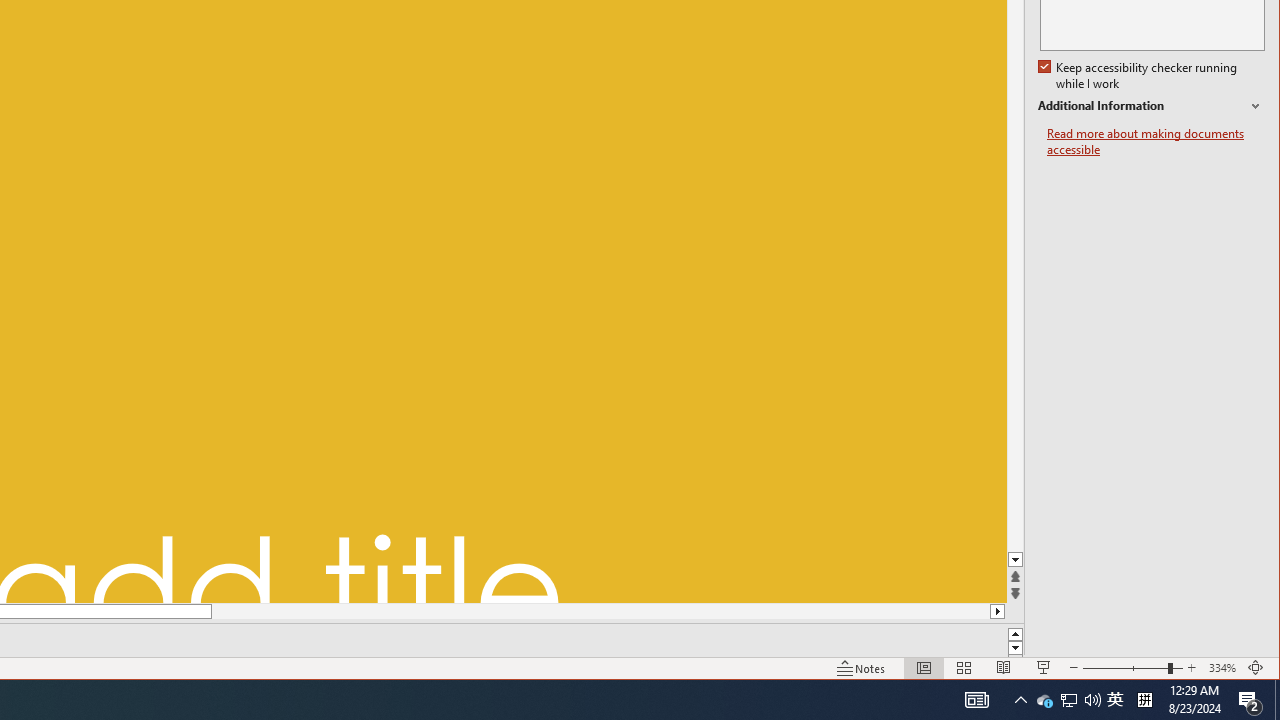 Image resolution: width=1280 pixels, height=720 pixels. Describe the element at coordinates (1016, 342) in the screenshot. I see `Additional Information` at that location.